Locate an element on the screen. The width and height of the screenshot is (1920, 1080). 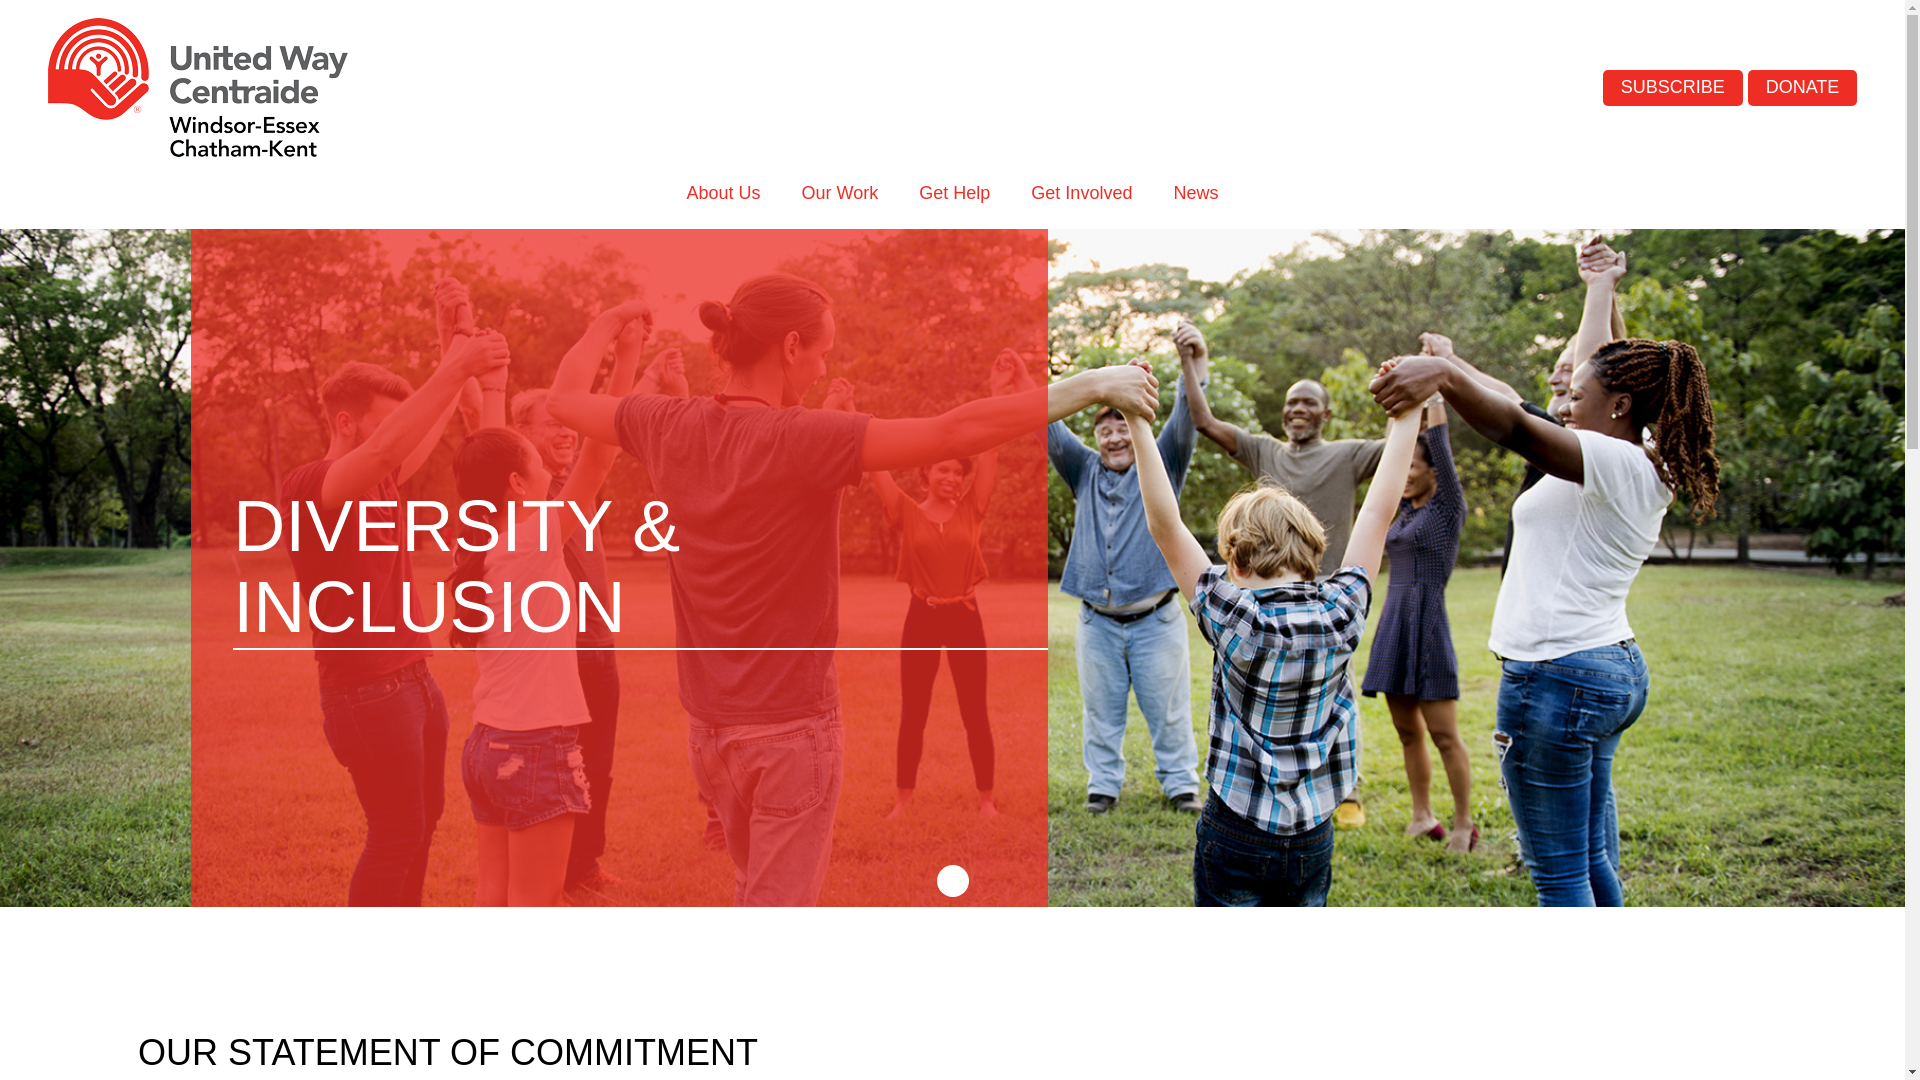
About Us is located at coordinates (724, 192).